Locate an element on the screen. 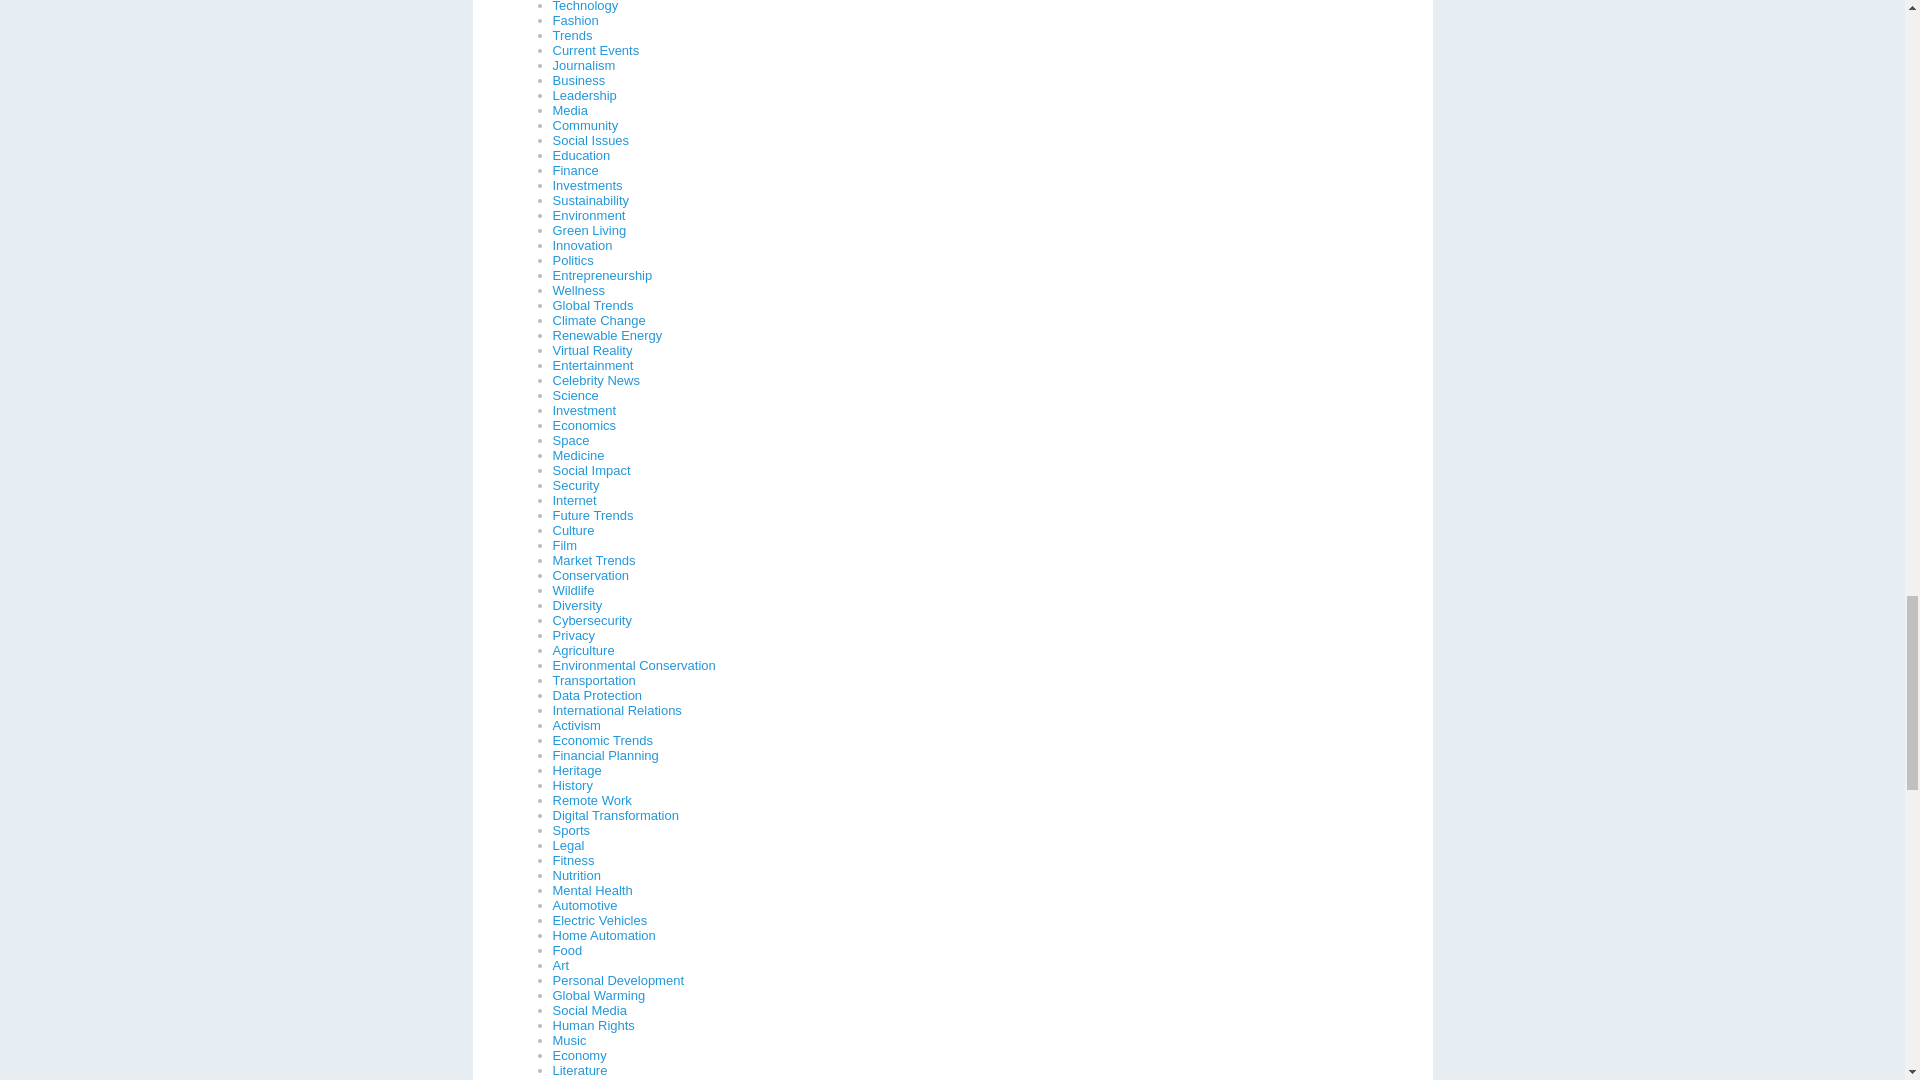 This screenshot has width=1920, height=1080. Sustainability is located at coordinates (590, 200).